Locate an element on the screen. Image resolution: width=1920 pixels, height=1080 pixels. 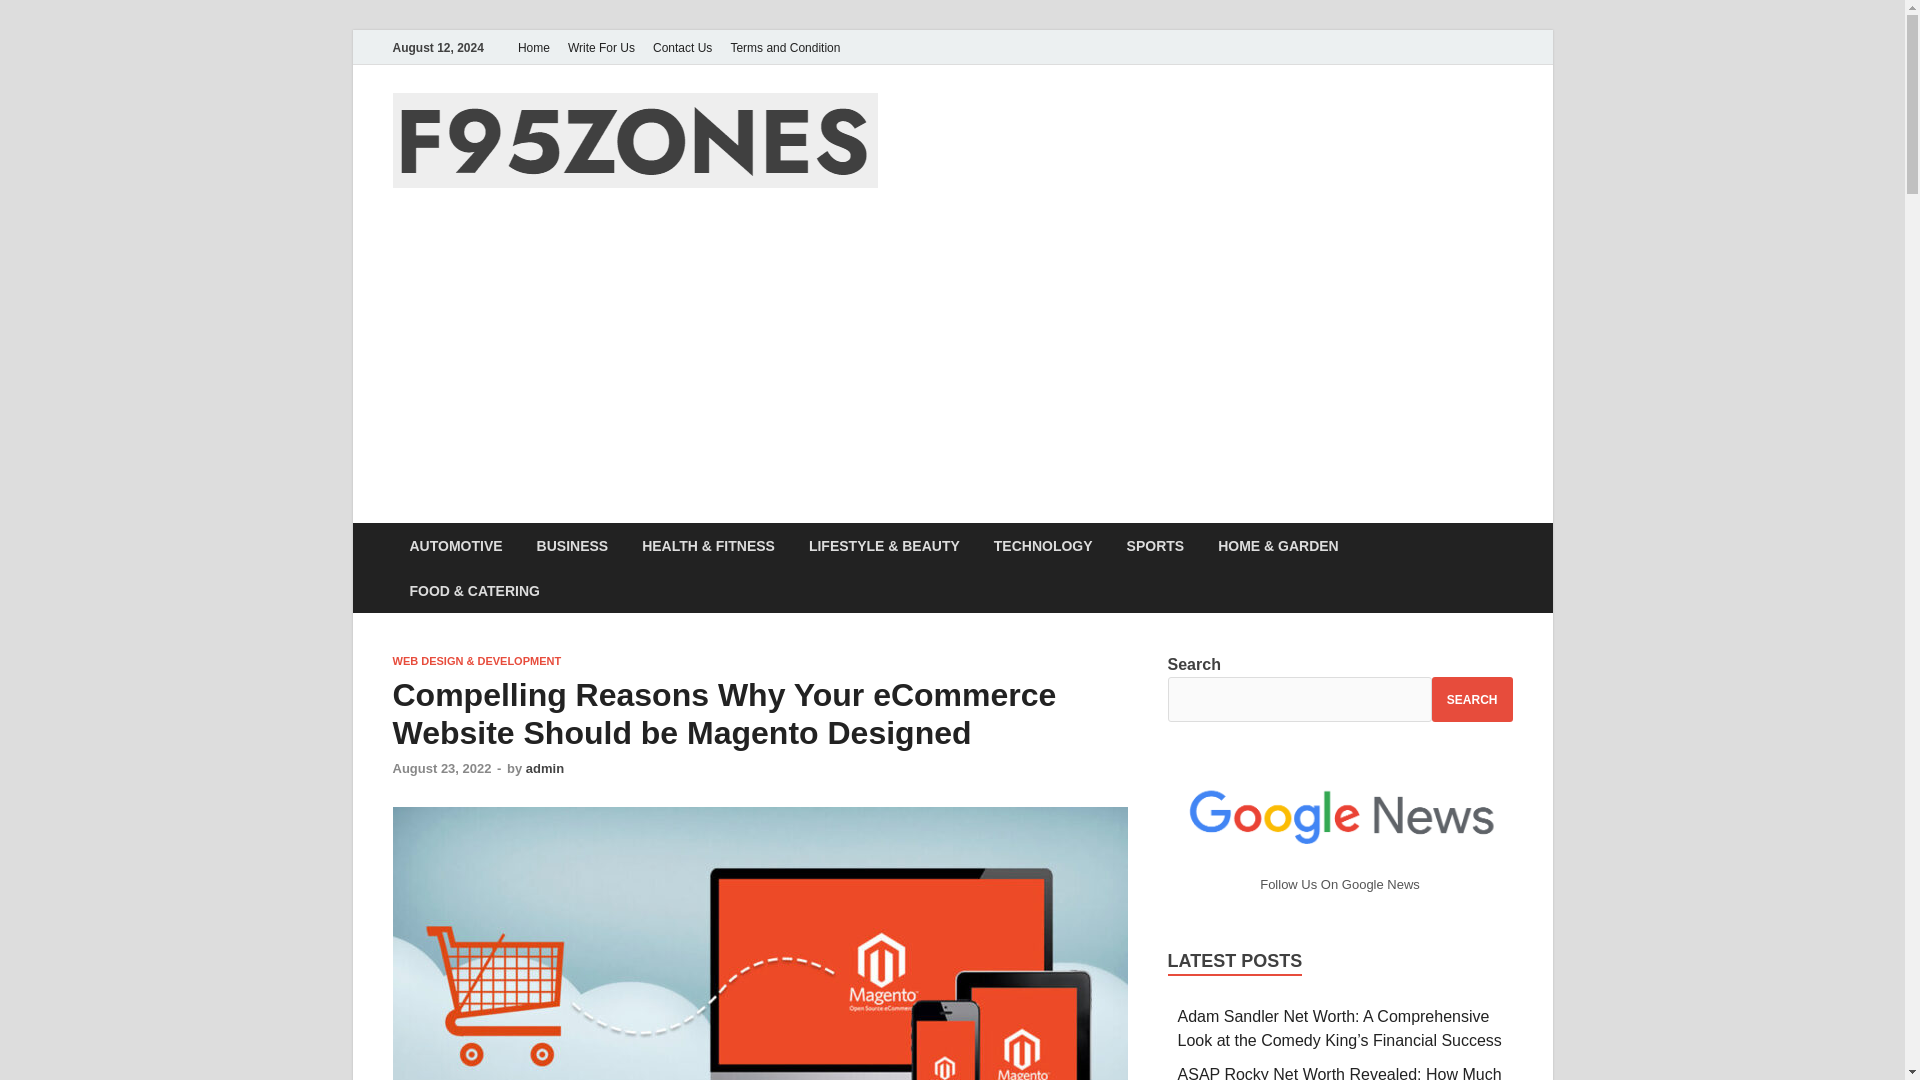
TECHNOLOGY is located at coordinates (1043, 545).